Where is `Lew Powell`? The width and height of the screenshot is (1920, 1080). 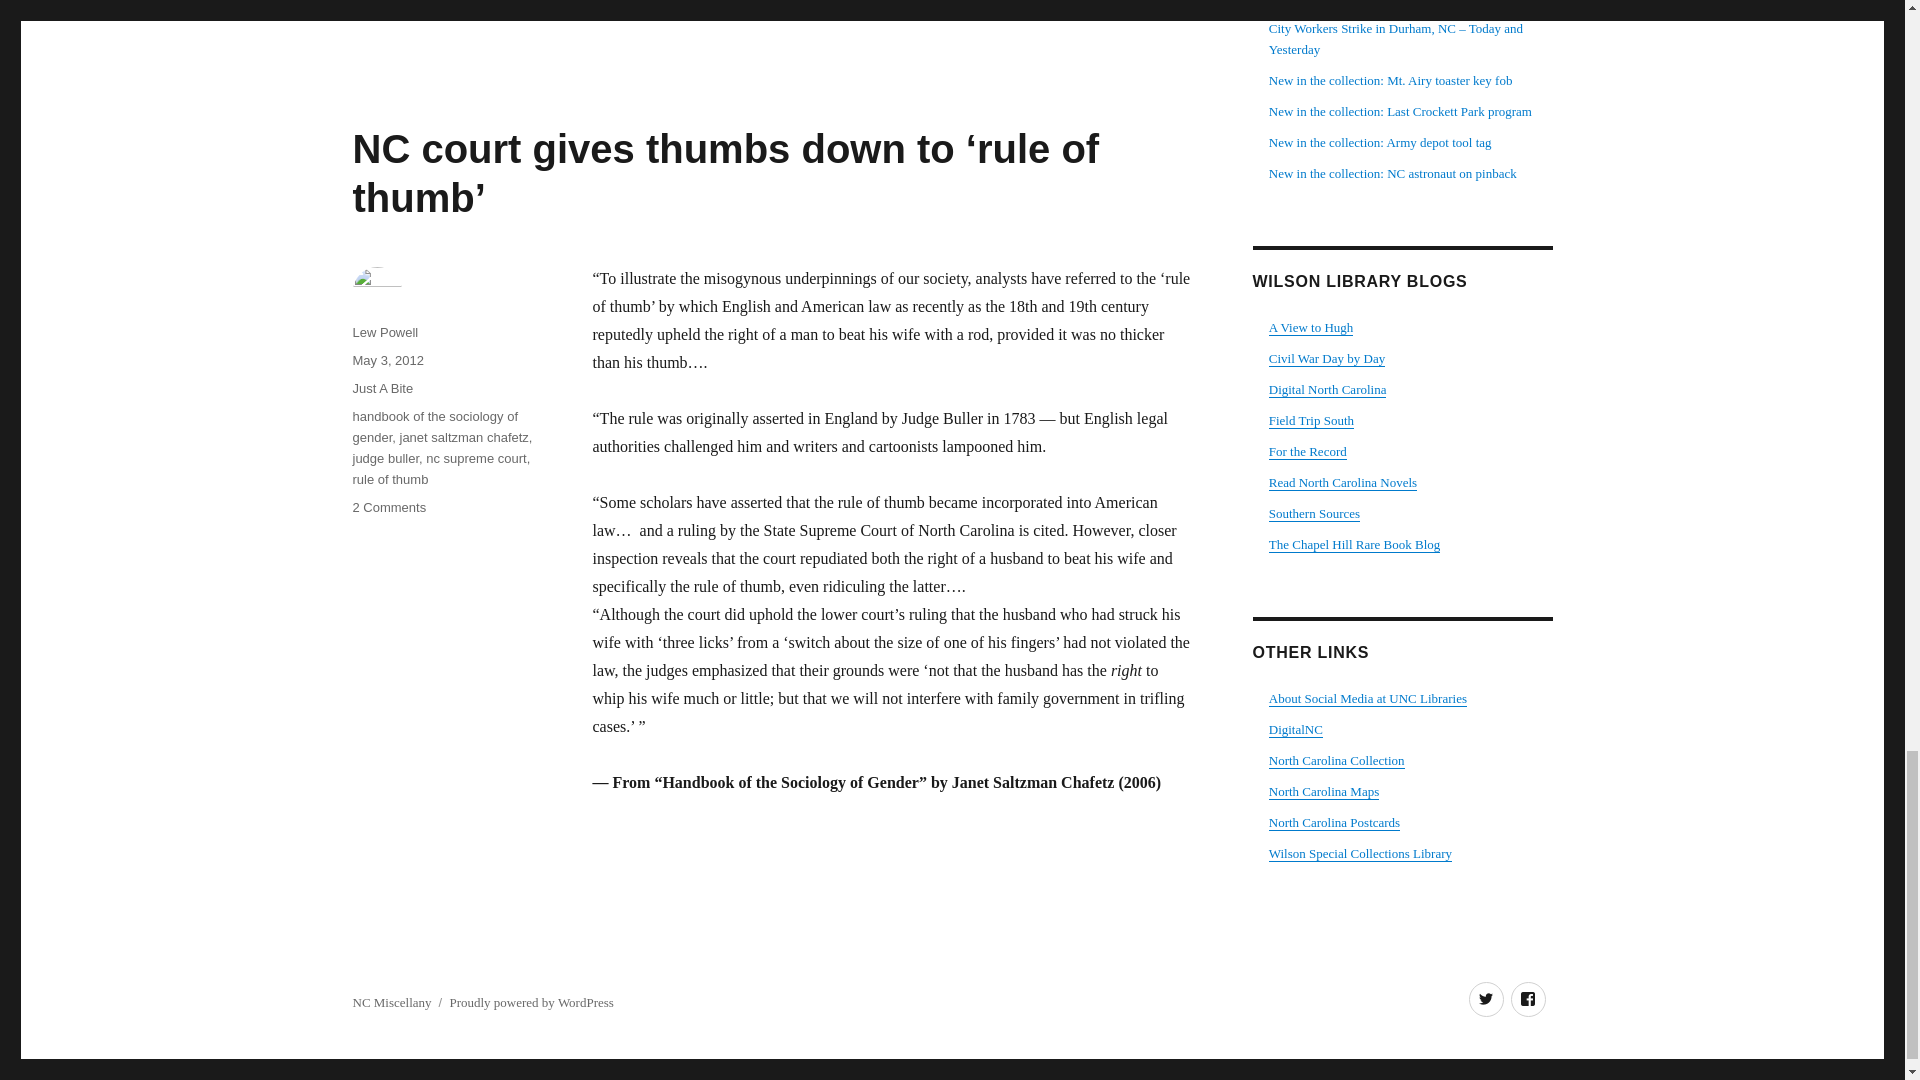 Lew Powell is located at coordinates (384, 332).